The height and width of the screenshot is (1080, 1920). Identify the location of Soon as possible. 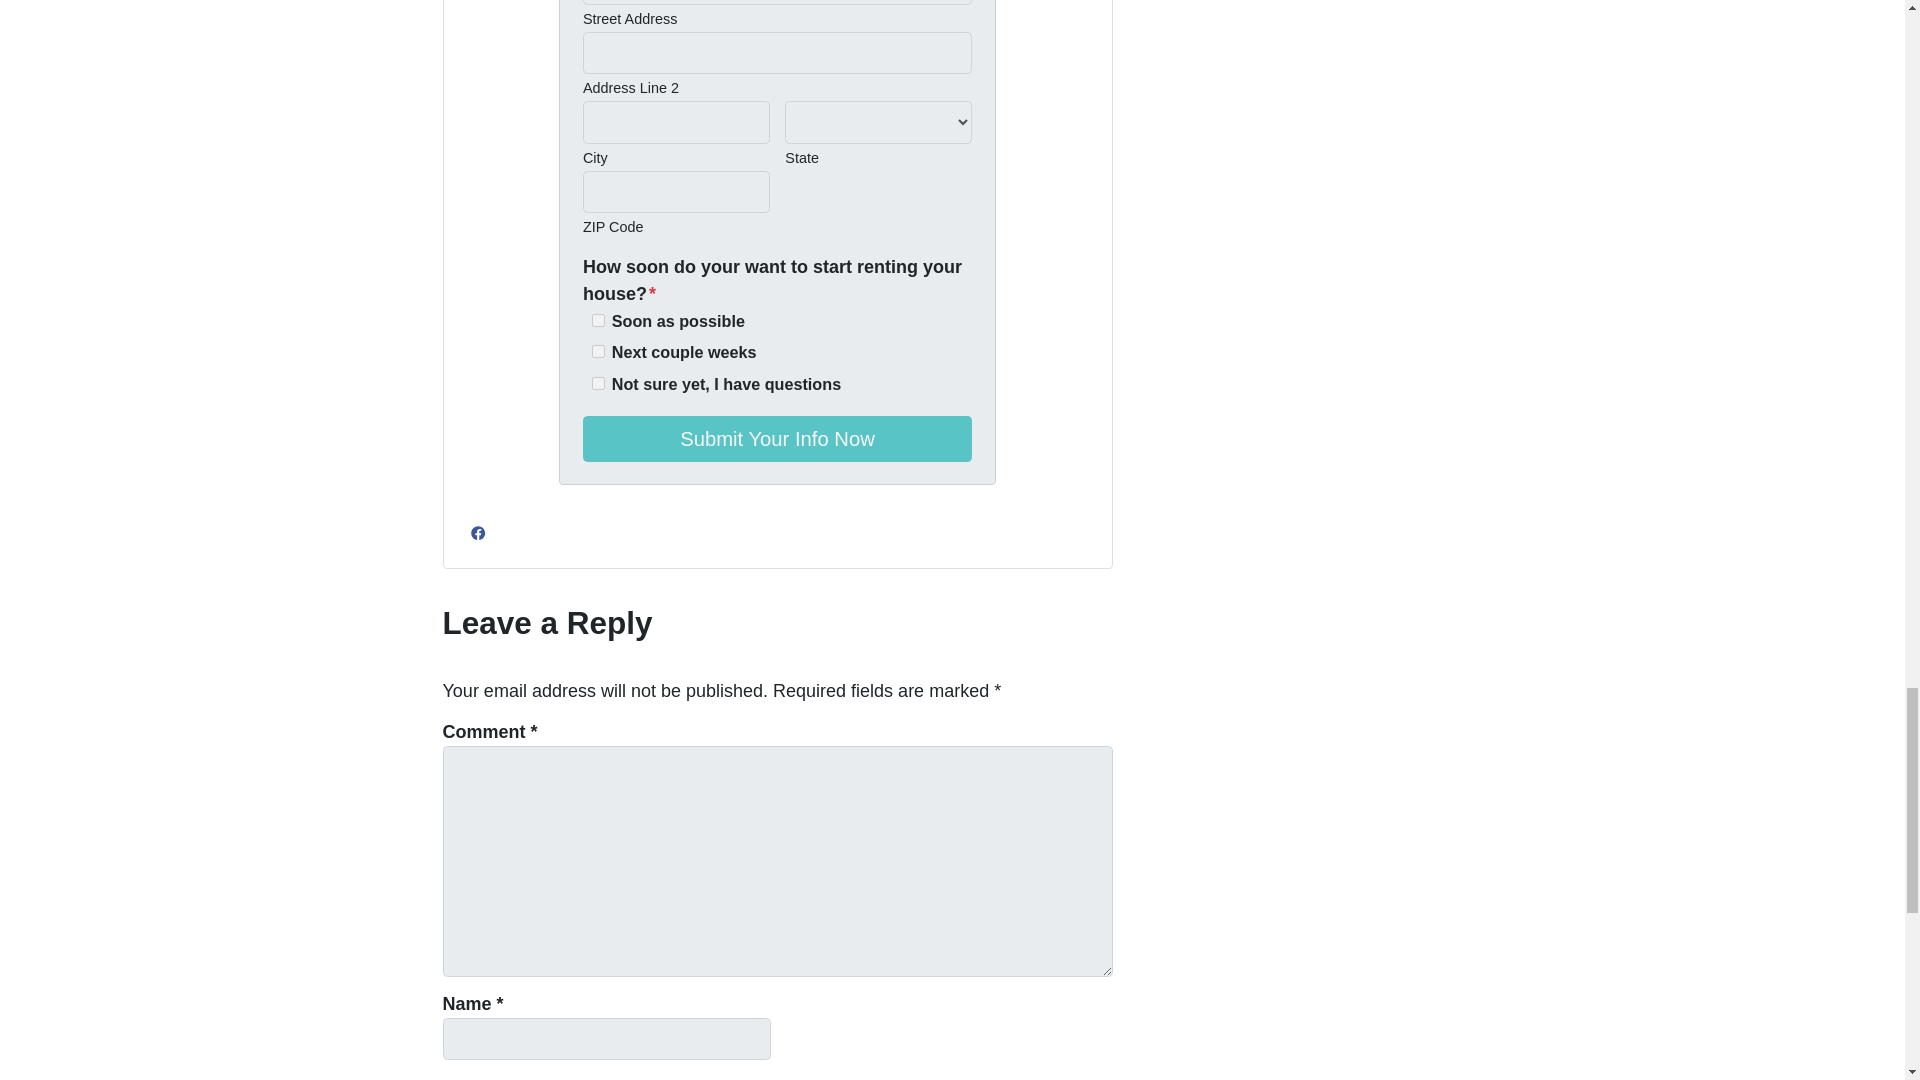
(598, 320).